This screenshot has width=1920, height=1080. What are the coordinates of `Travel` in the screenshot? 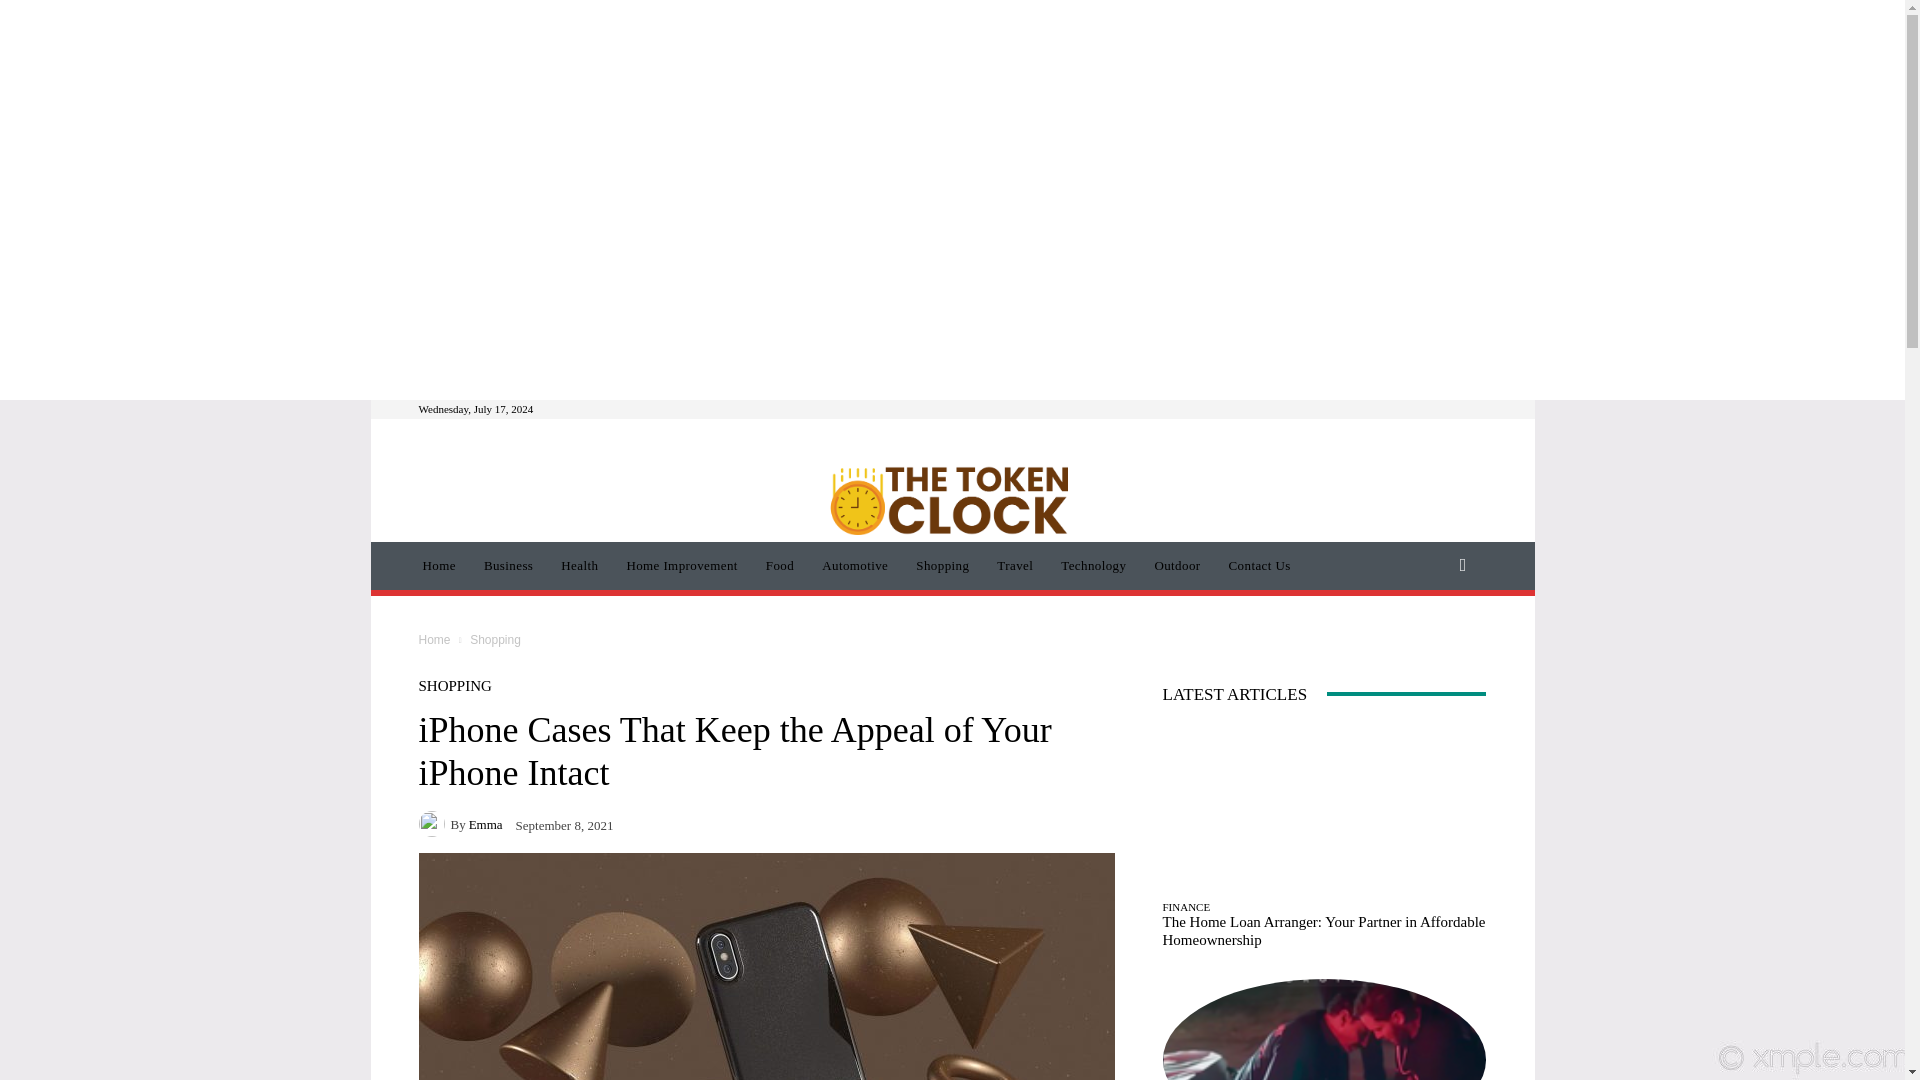 It's located at (1014, 566).